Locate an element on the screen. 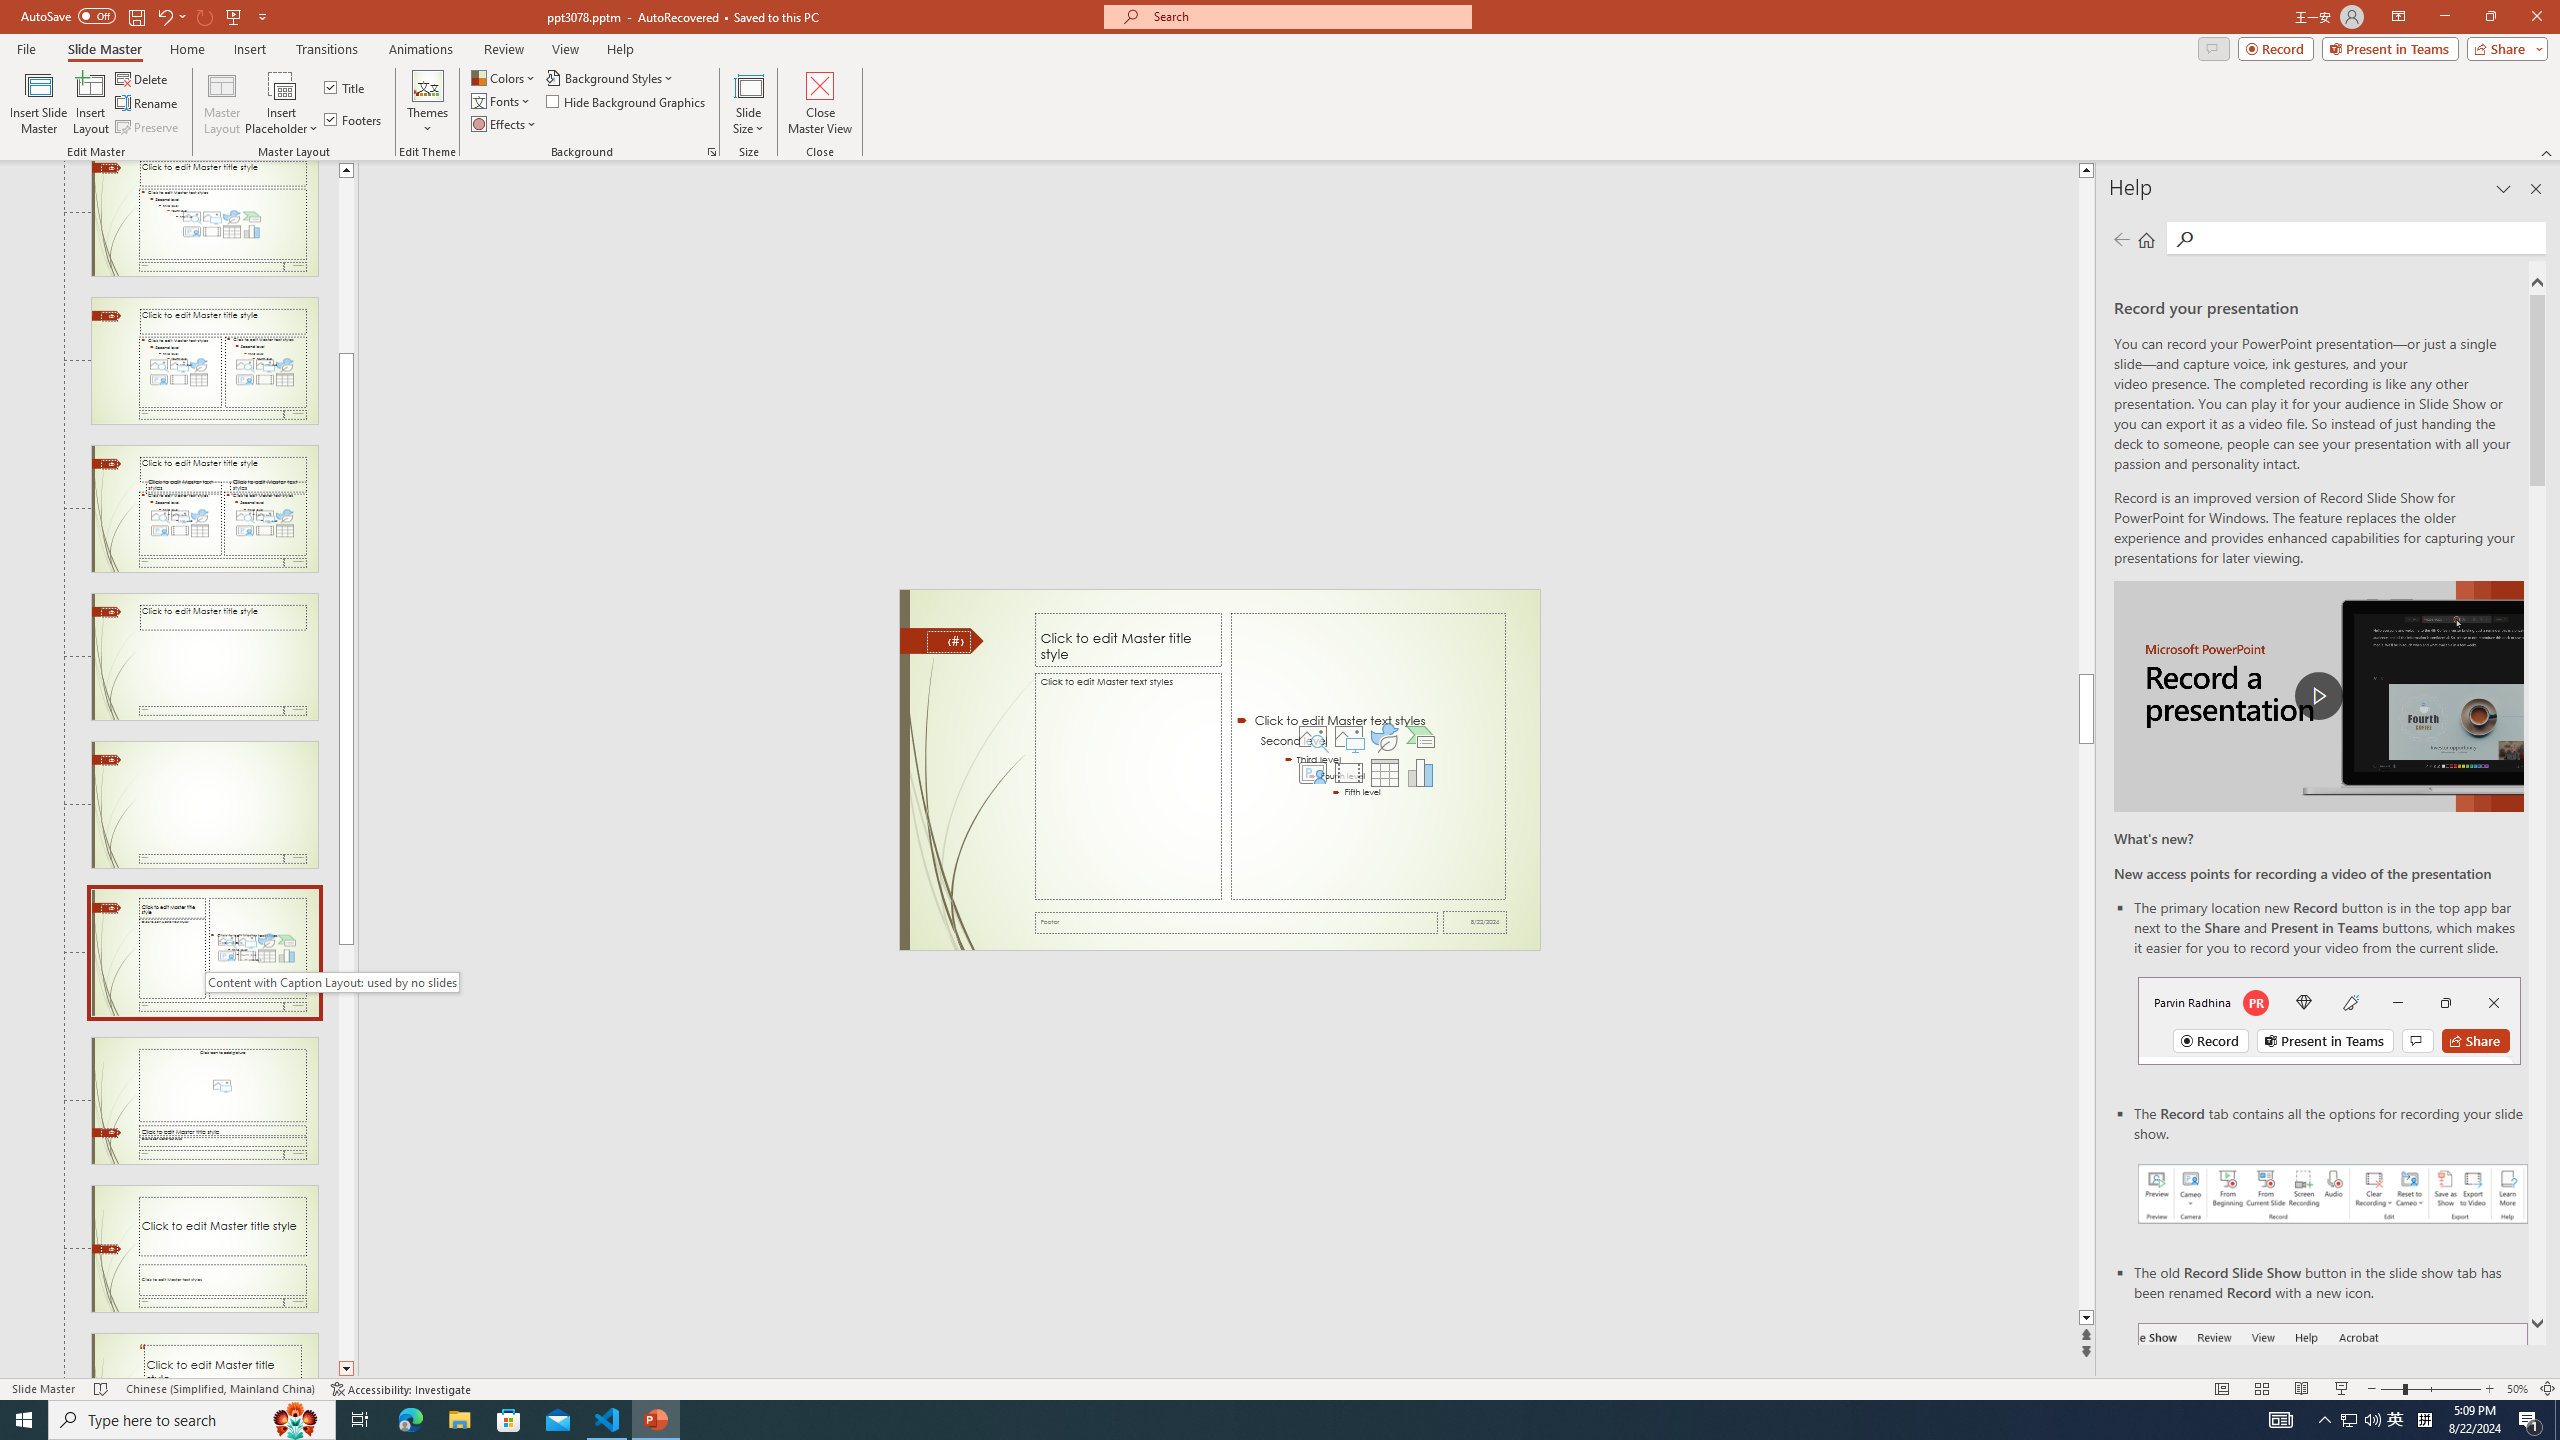  Footer is located at coordinates (1236, 922).